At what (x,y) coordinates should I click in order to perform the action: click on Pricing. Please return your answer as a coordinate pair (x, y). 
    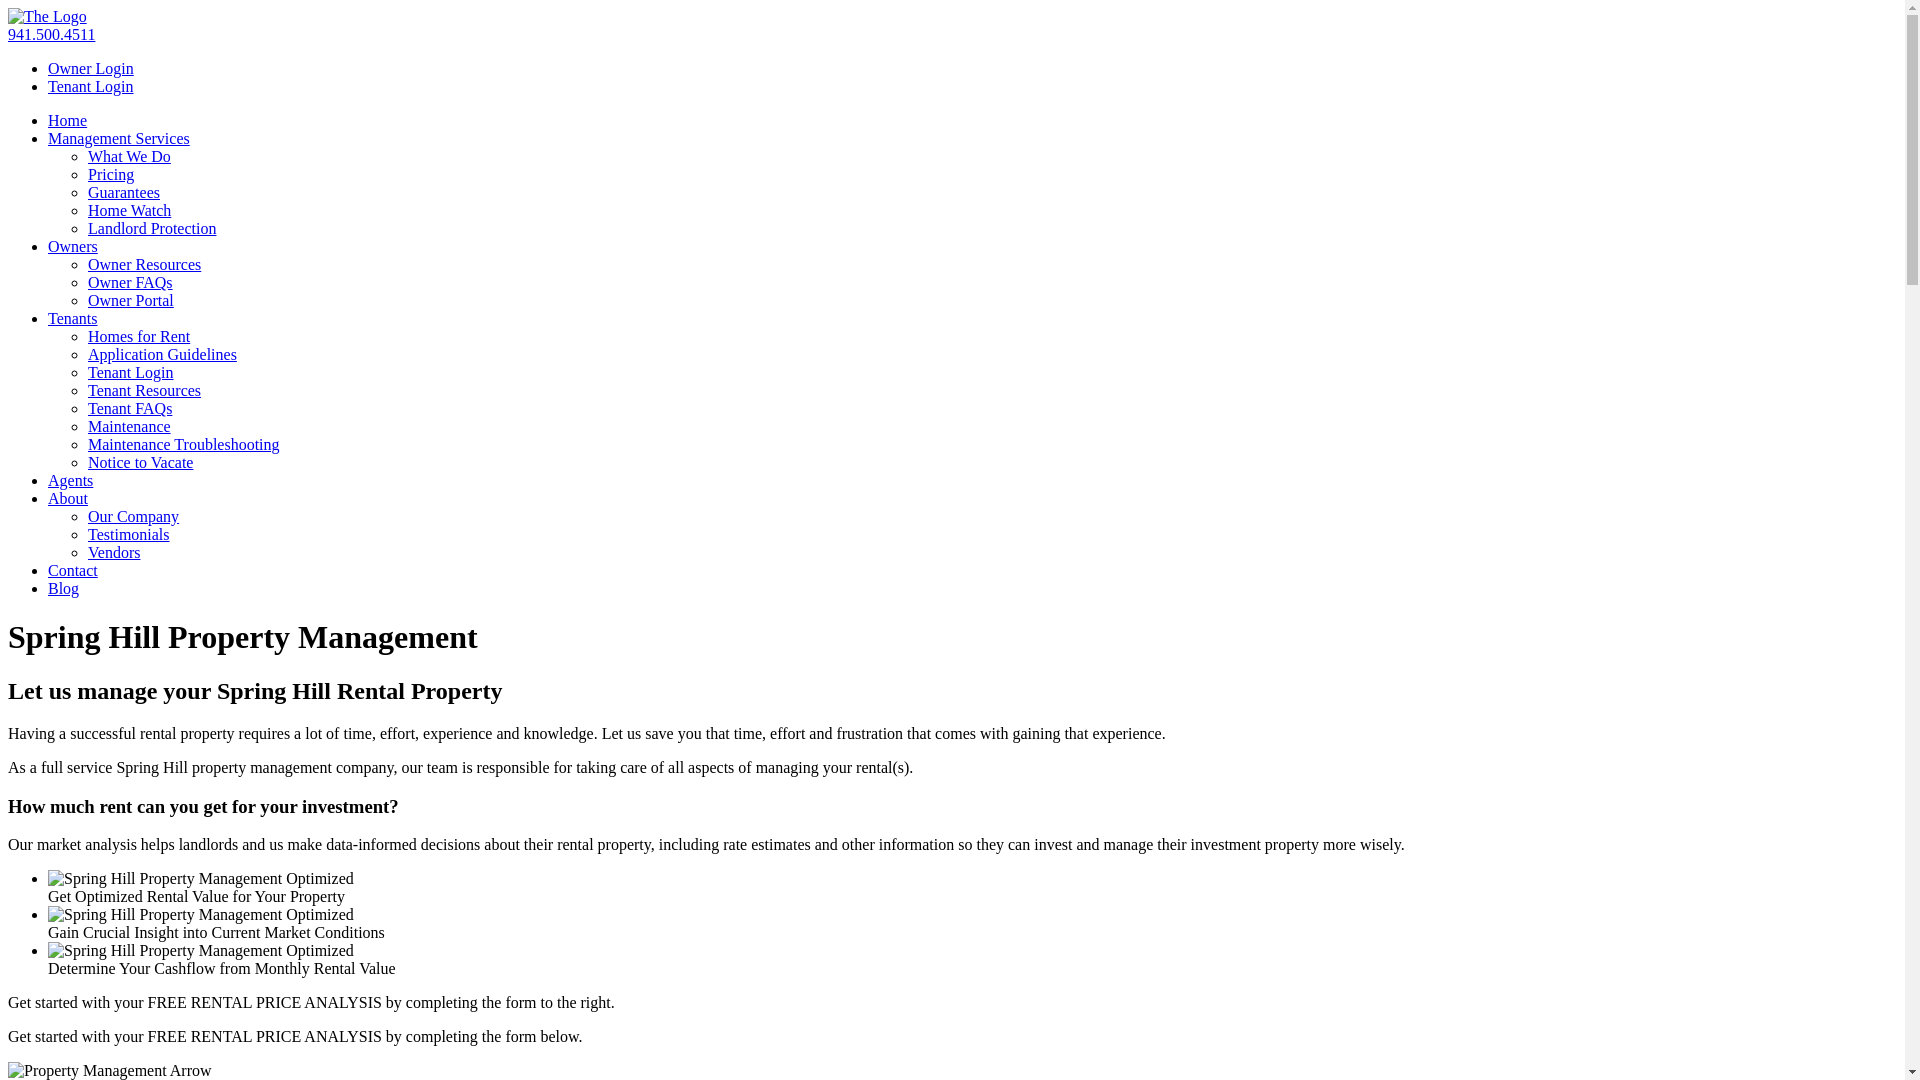
    Looking at the image, I should click on (111, 174).